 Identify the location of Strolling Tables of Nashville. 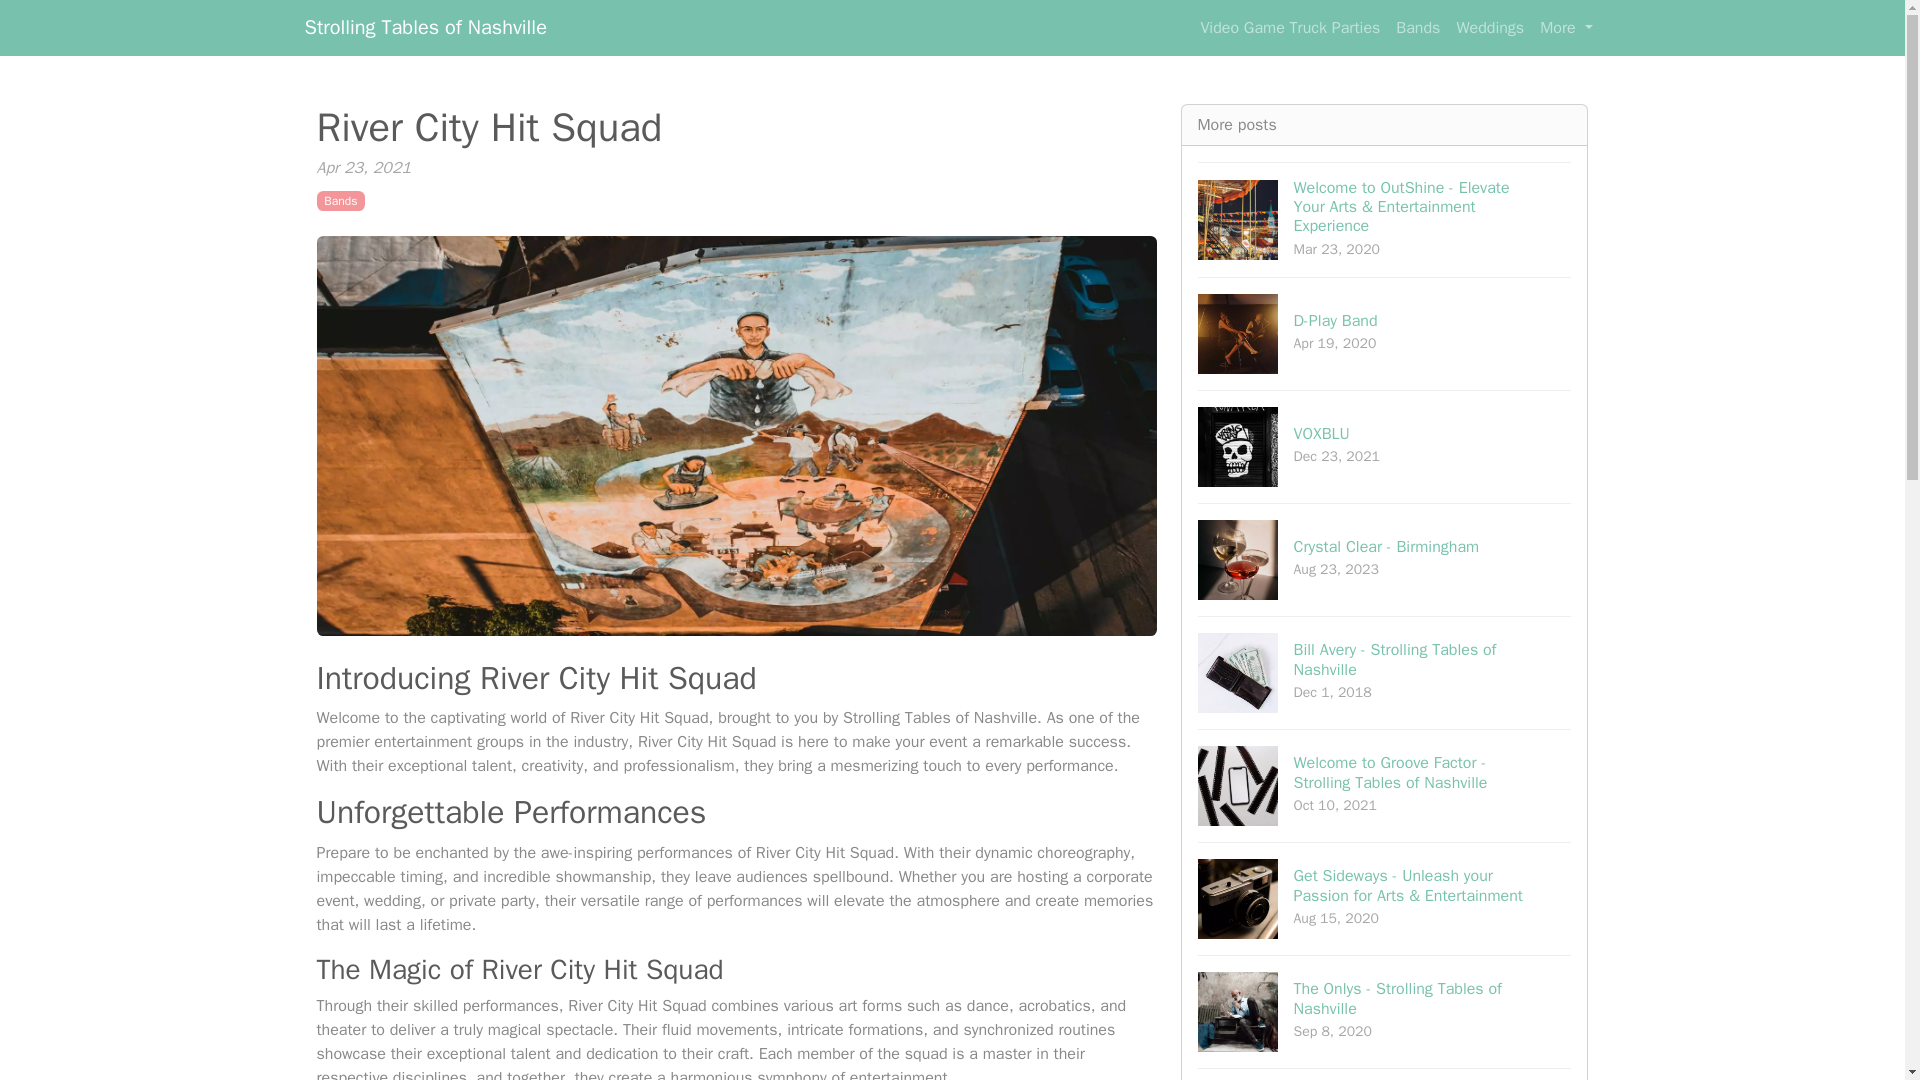
(1290, 27).